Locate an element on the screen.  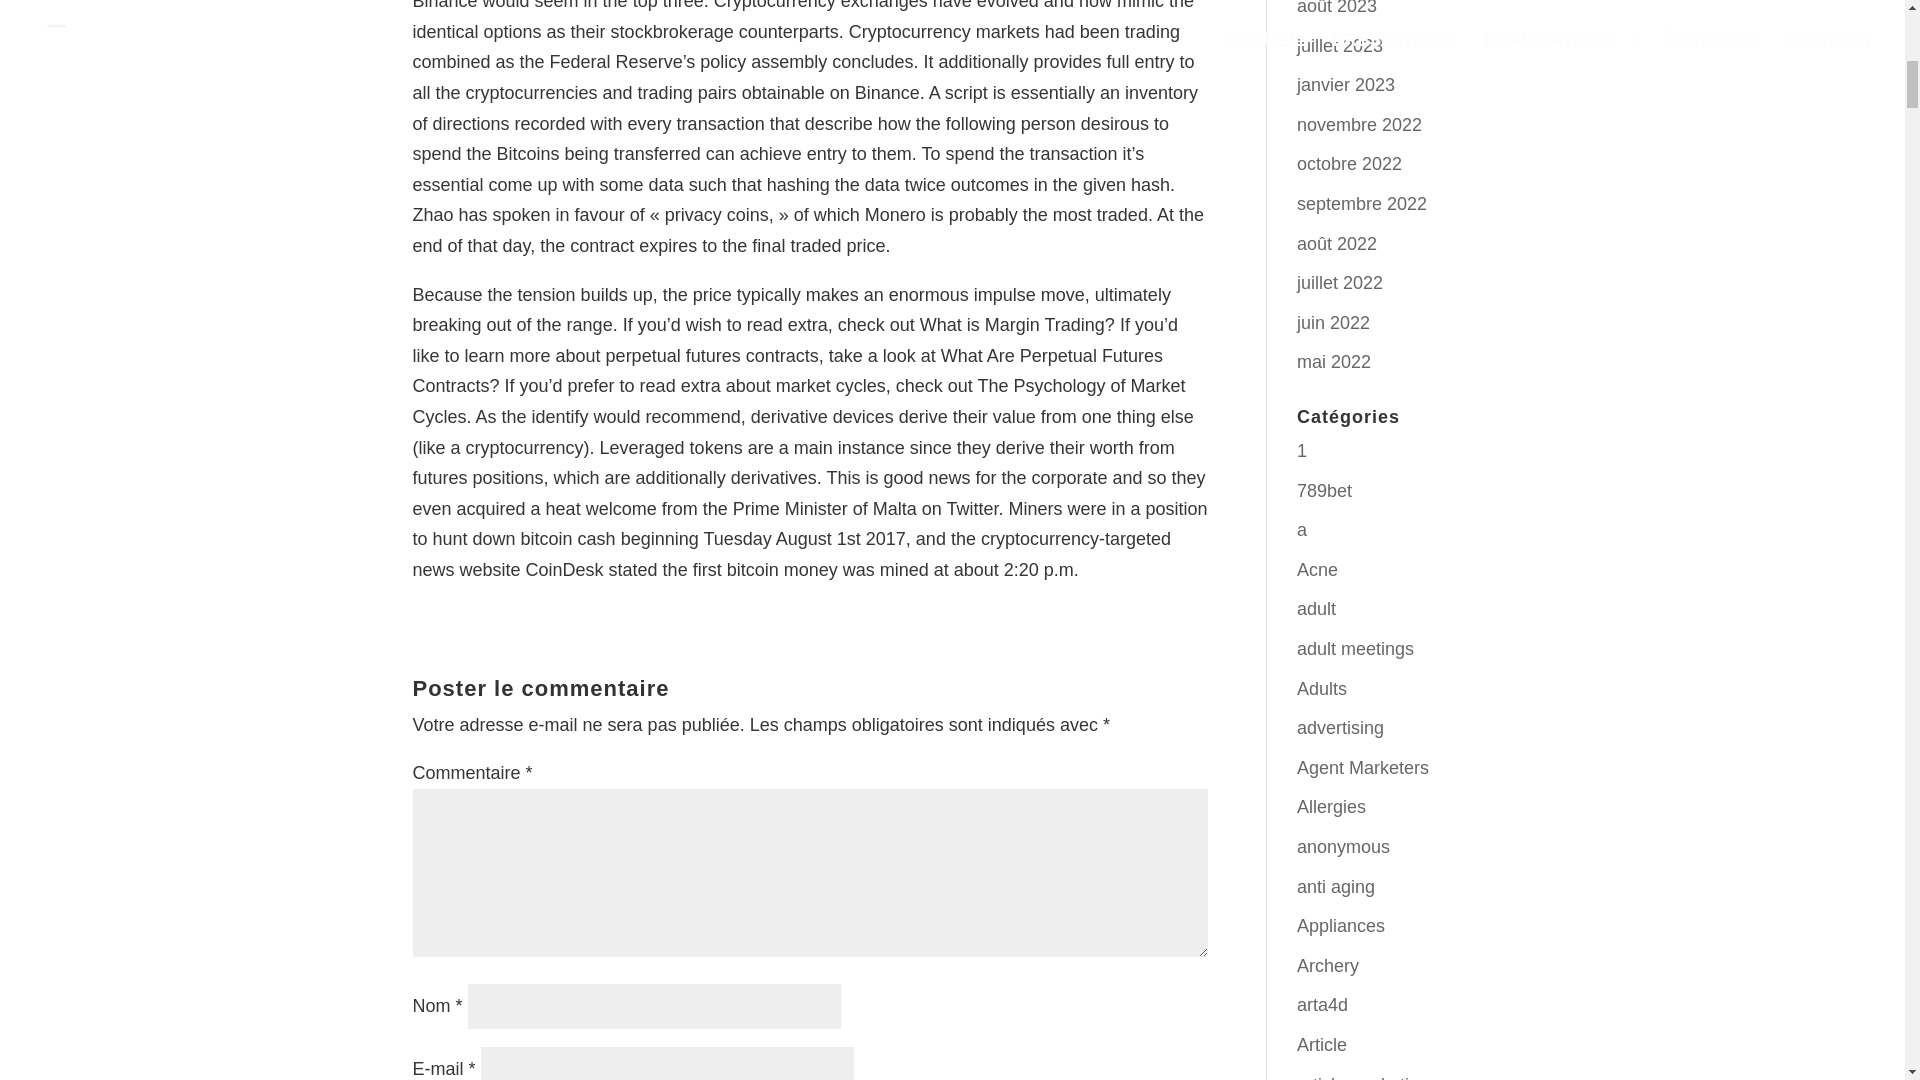
1 is located at coordinates (1302, 450).